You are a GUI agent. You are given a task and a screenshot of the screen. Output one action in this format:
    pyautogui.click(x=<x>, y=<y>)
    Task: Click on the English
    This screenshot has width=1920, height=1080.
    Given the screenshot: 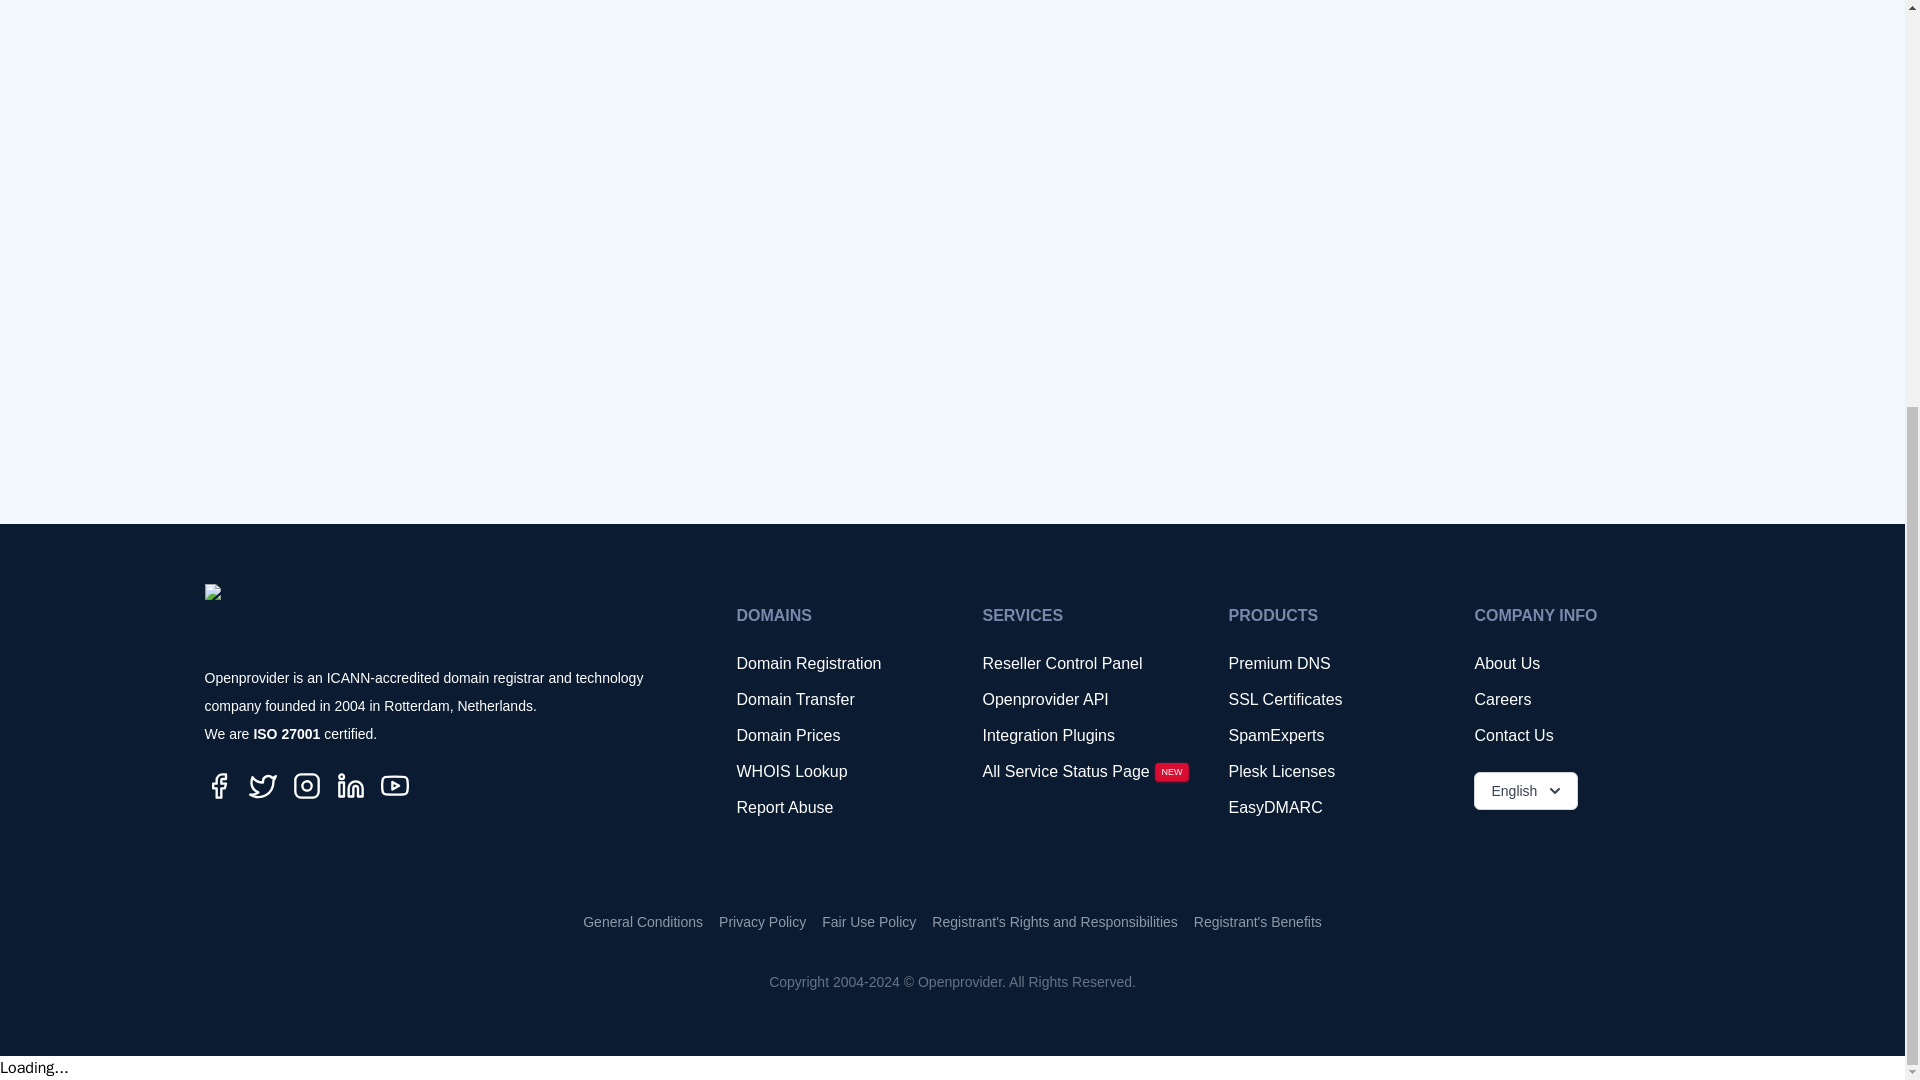 What is the action you would take?
    pyautogui.click(x=1526, y=791)
    